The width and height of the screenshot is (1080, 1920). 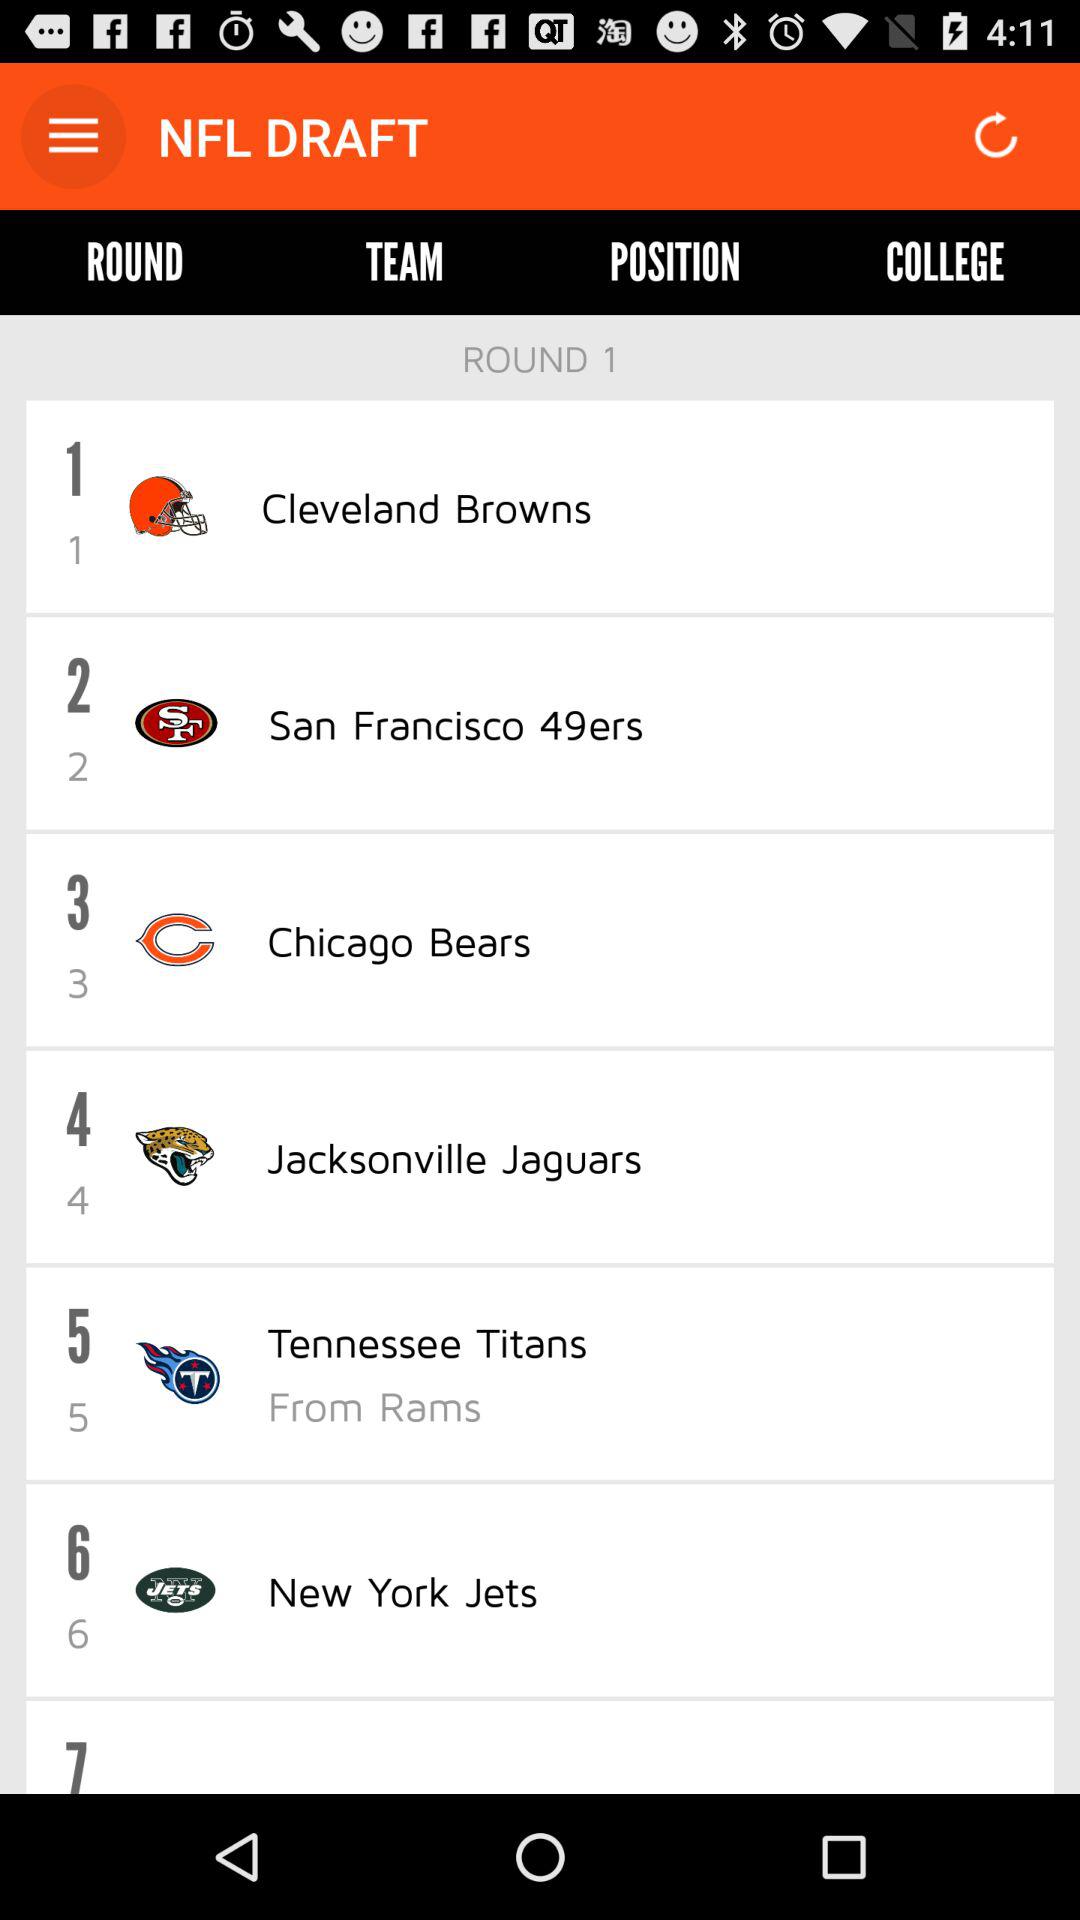 I want to click on turn off the cleveland browns, so click(x=426, y=506).